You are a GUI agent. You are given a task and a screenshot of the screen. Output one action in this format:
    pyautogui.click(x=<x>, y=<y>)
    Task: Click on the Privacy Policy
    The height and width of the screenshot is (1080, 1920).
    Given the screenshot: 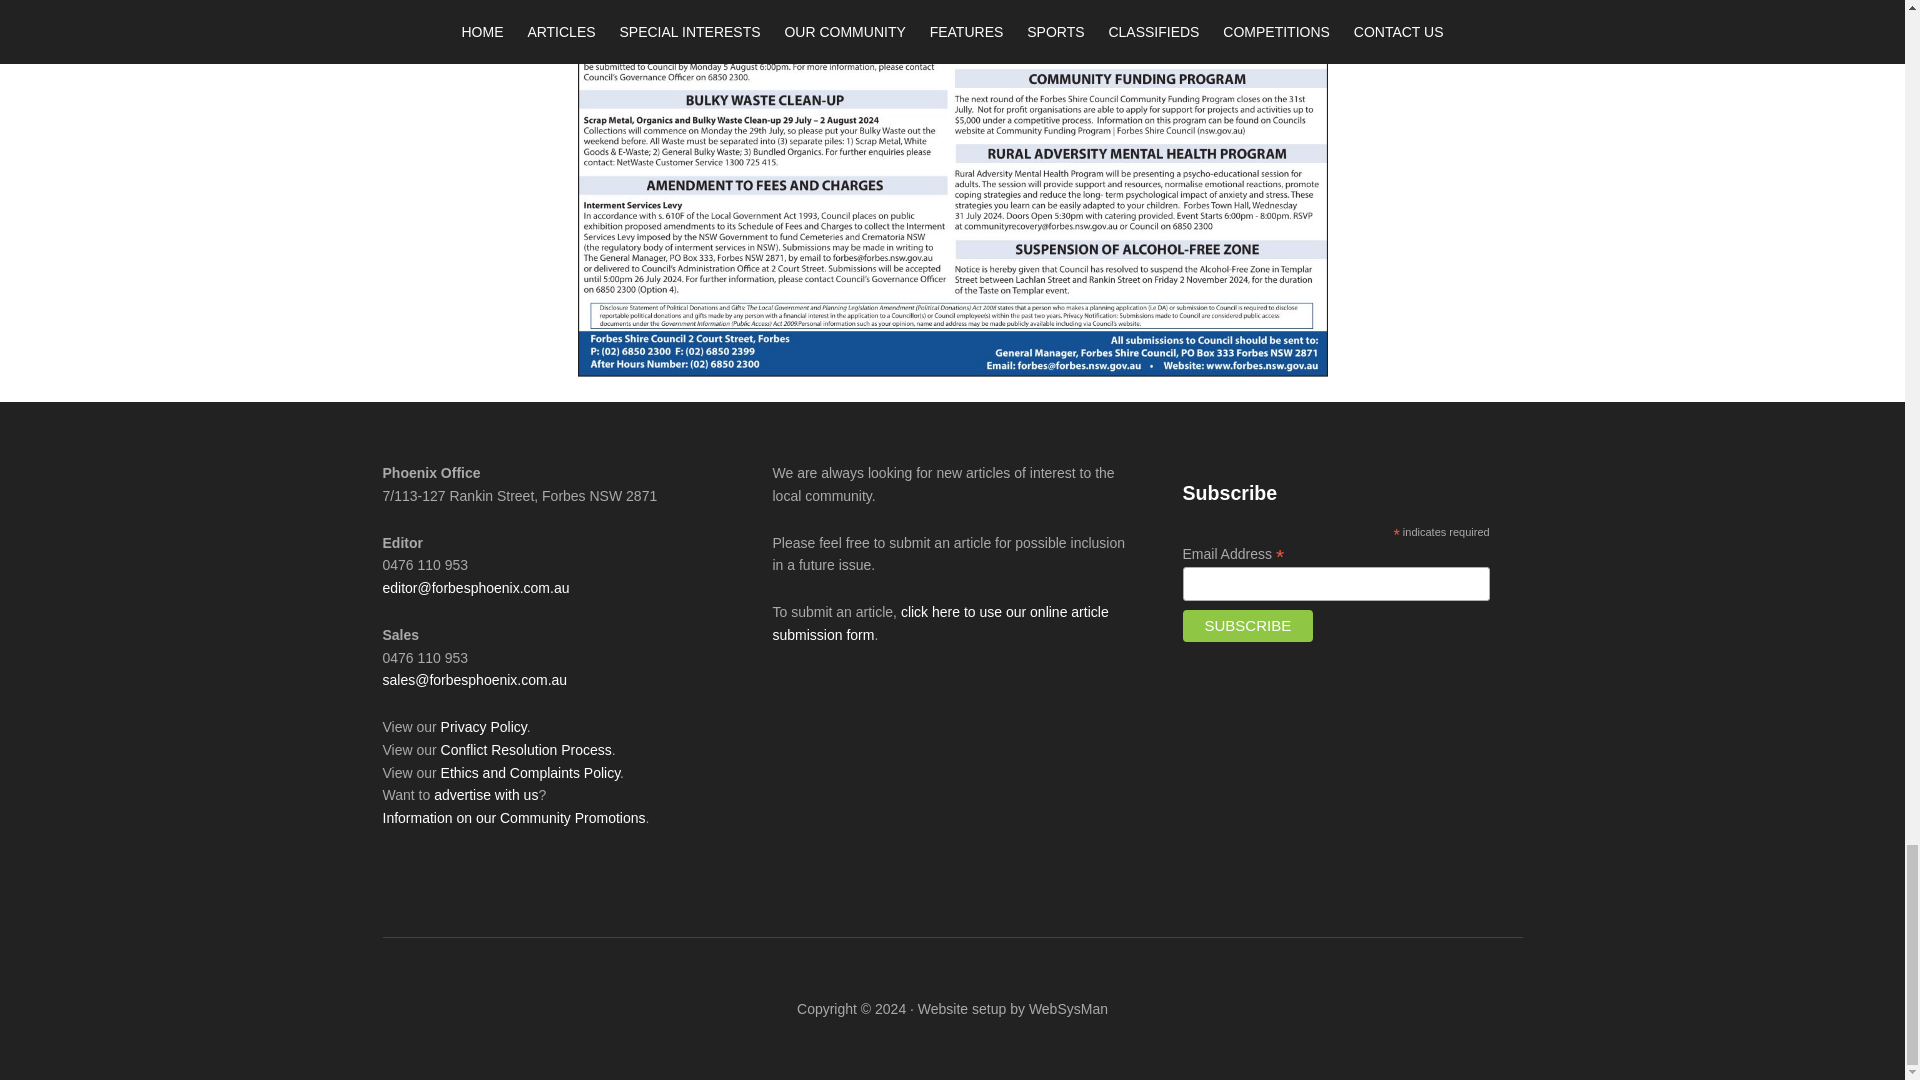 What is the action you would take?
    pyautogui.click(x=484, y=727)
    